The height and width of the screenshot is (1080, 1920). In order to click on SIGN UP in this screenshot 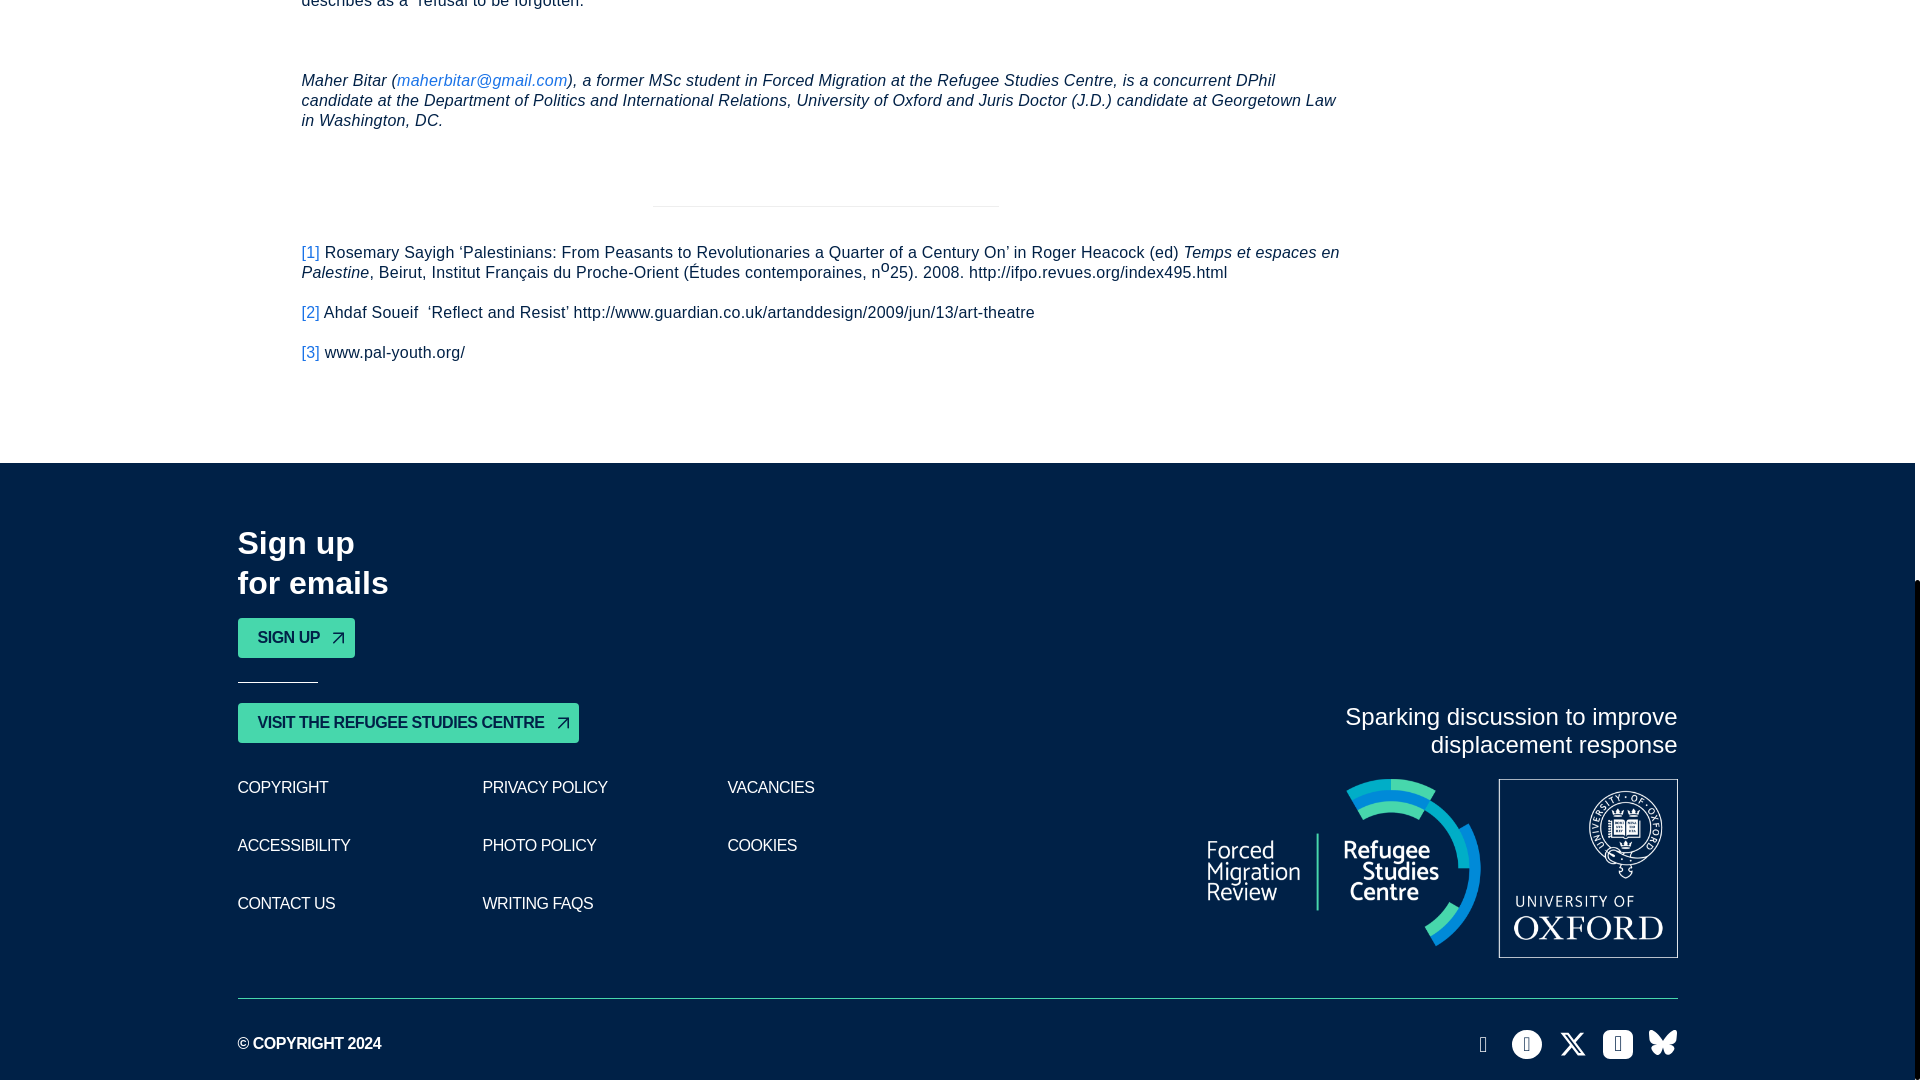, I will do `click(296, 637)`.